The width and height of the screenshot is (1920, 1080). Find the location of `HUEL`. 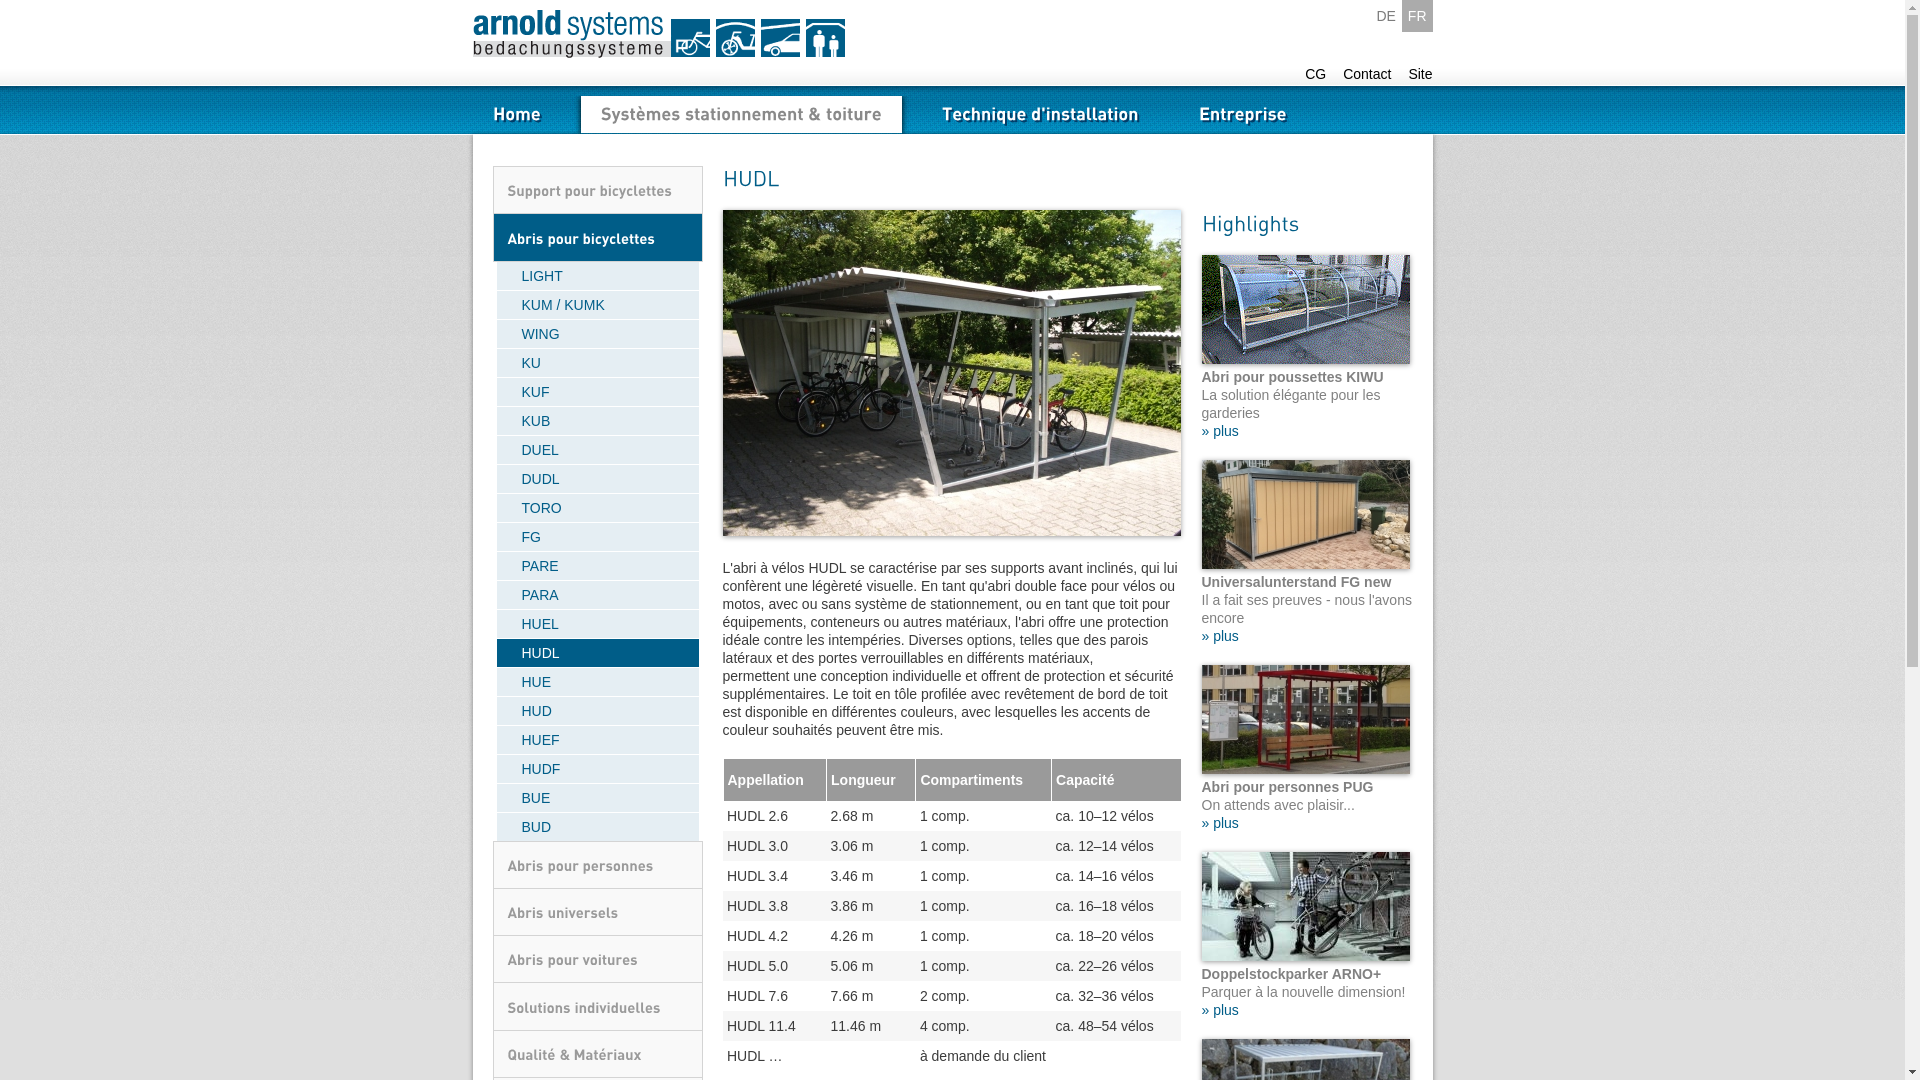

HUEL is located at coordinates (597, 624).